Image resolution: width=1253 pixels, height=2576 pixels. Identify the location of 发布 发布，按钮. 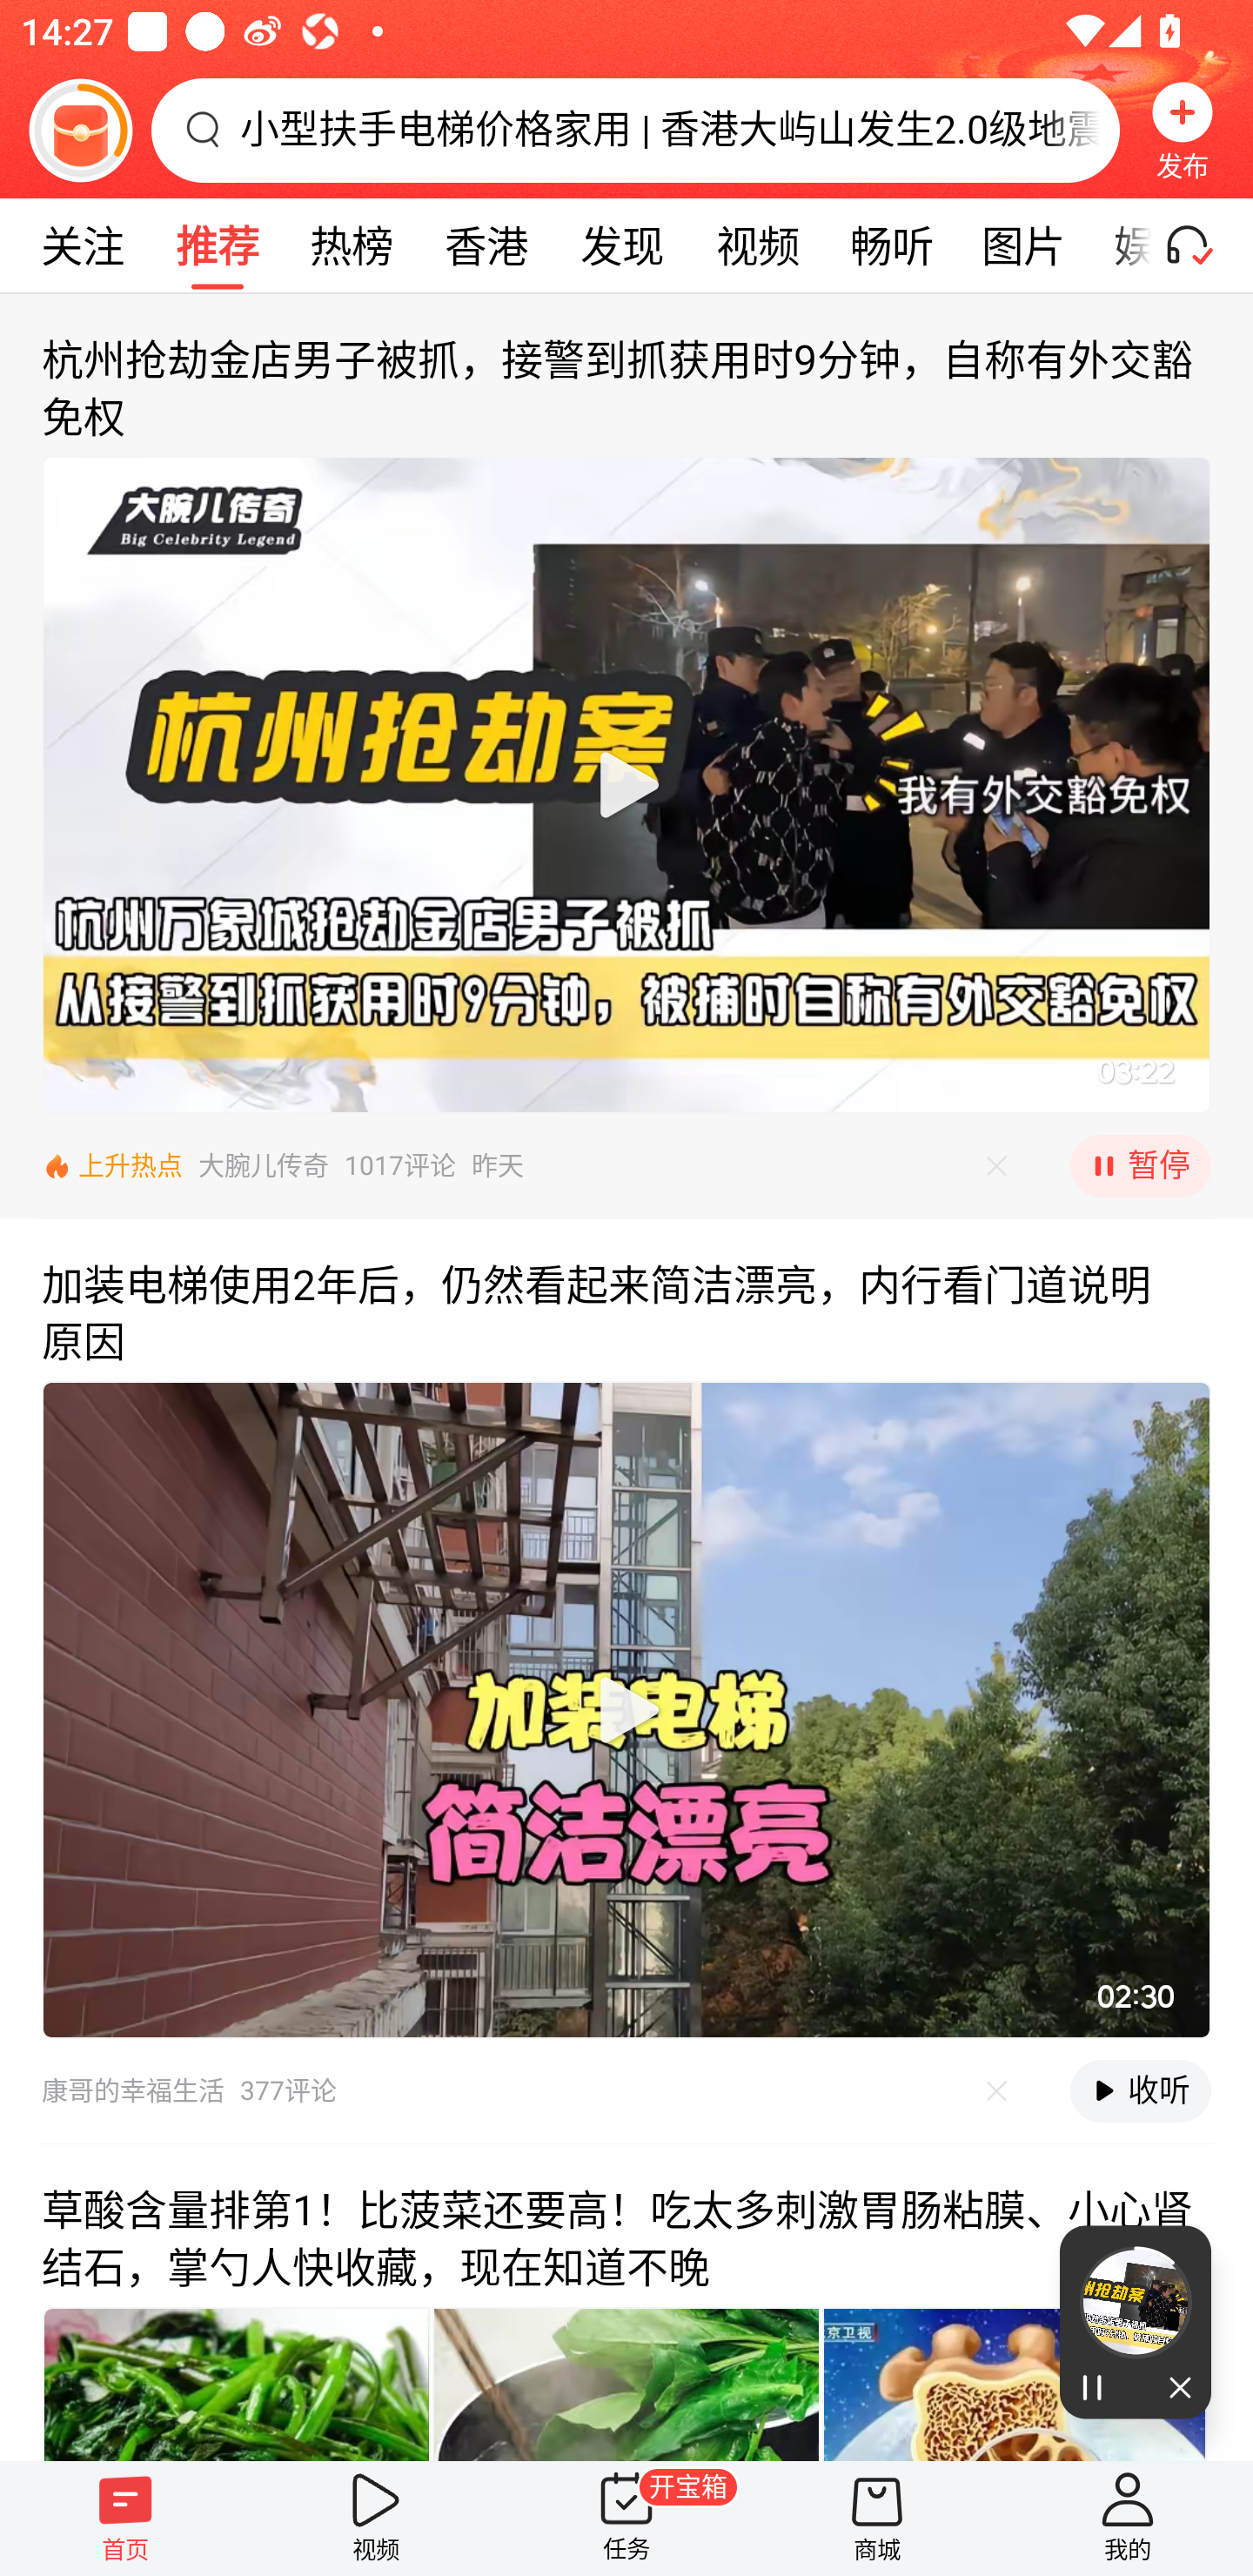
(1183, 130).